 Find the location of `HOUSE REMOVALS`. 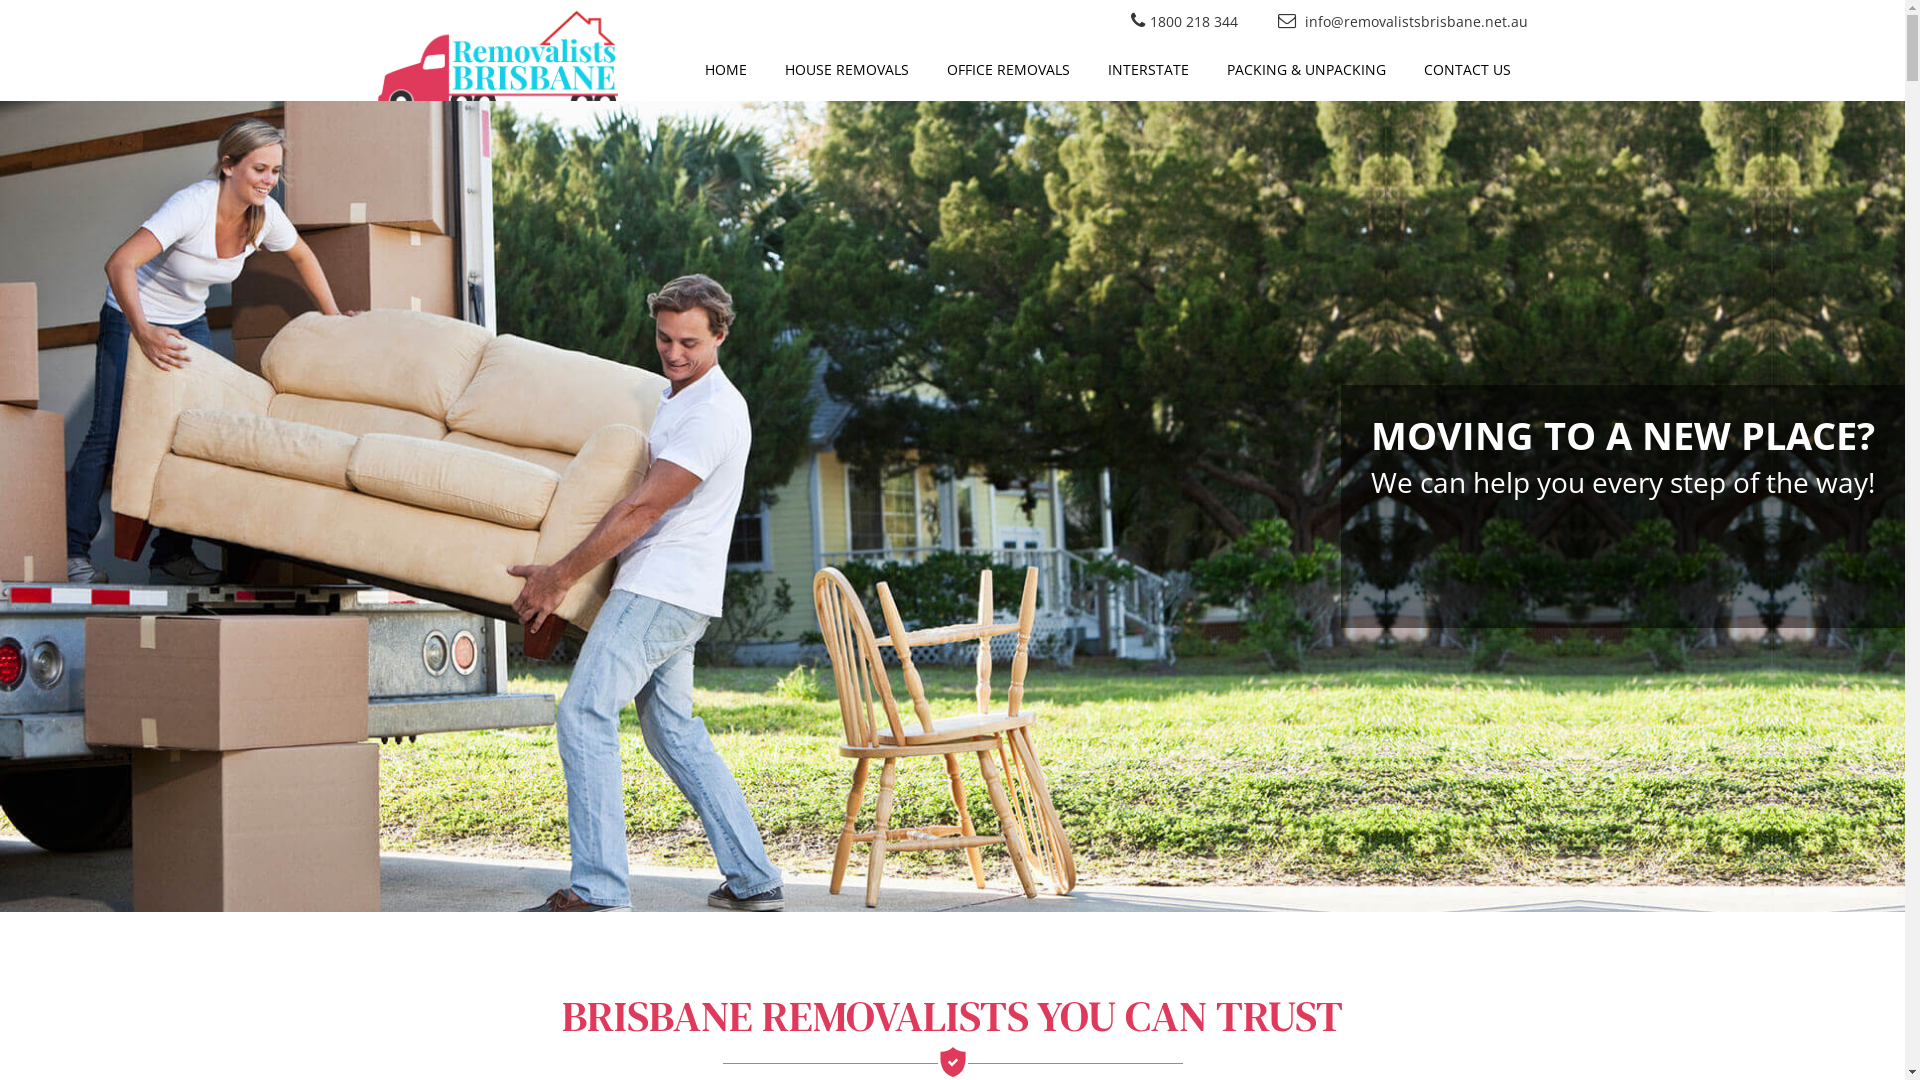

HOUSE REMOVALS is located at coordinates (847, 72).